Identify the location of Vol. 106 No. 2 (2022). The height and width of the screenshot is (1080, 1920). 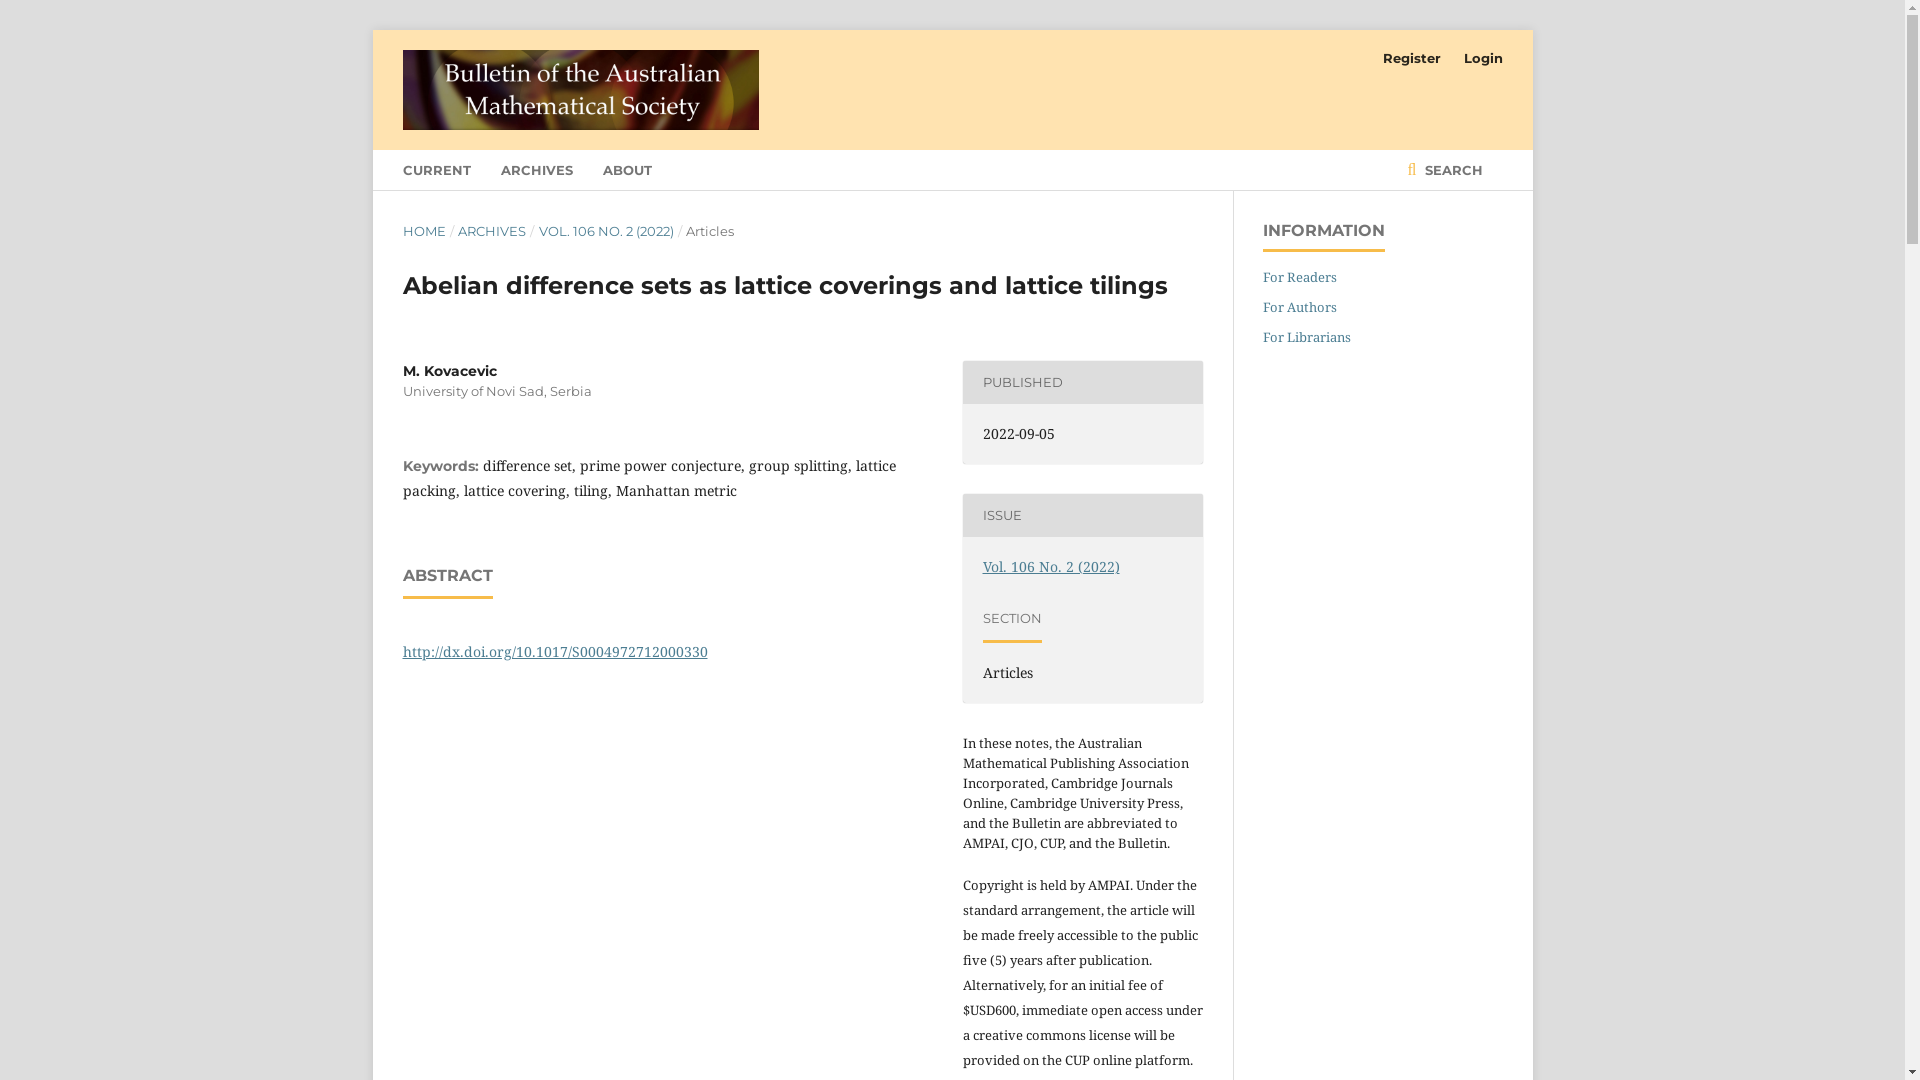
(1050, 566).